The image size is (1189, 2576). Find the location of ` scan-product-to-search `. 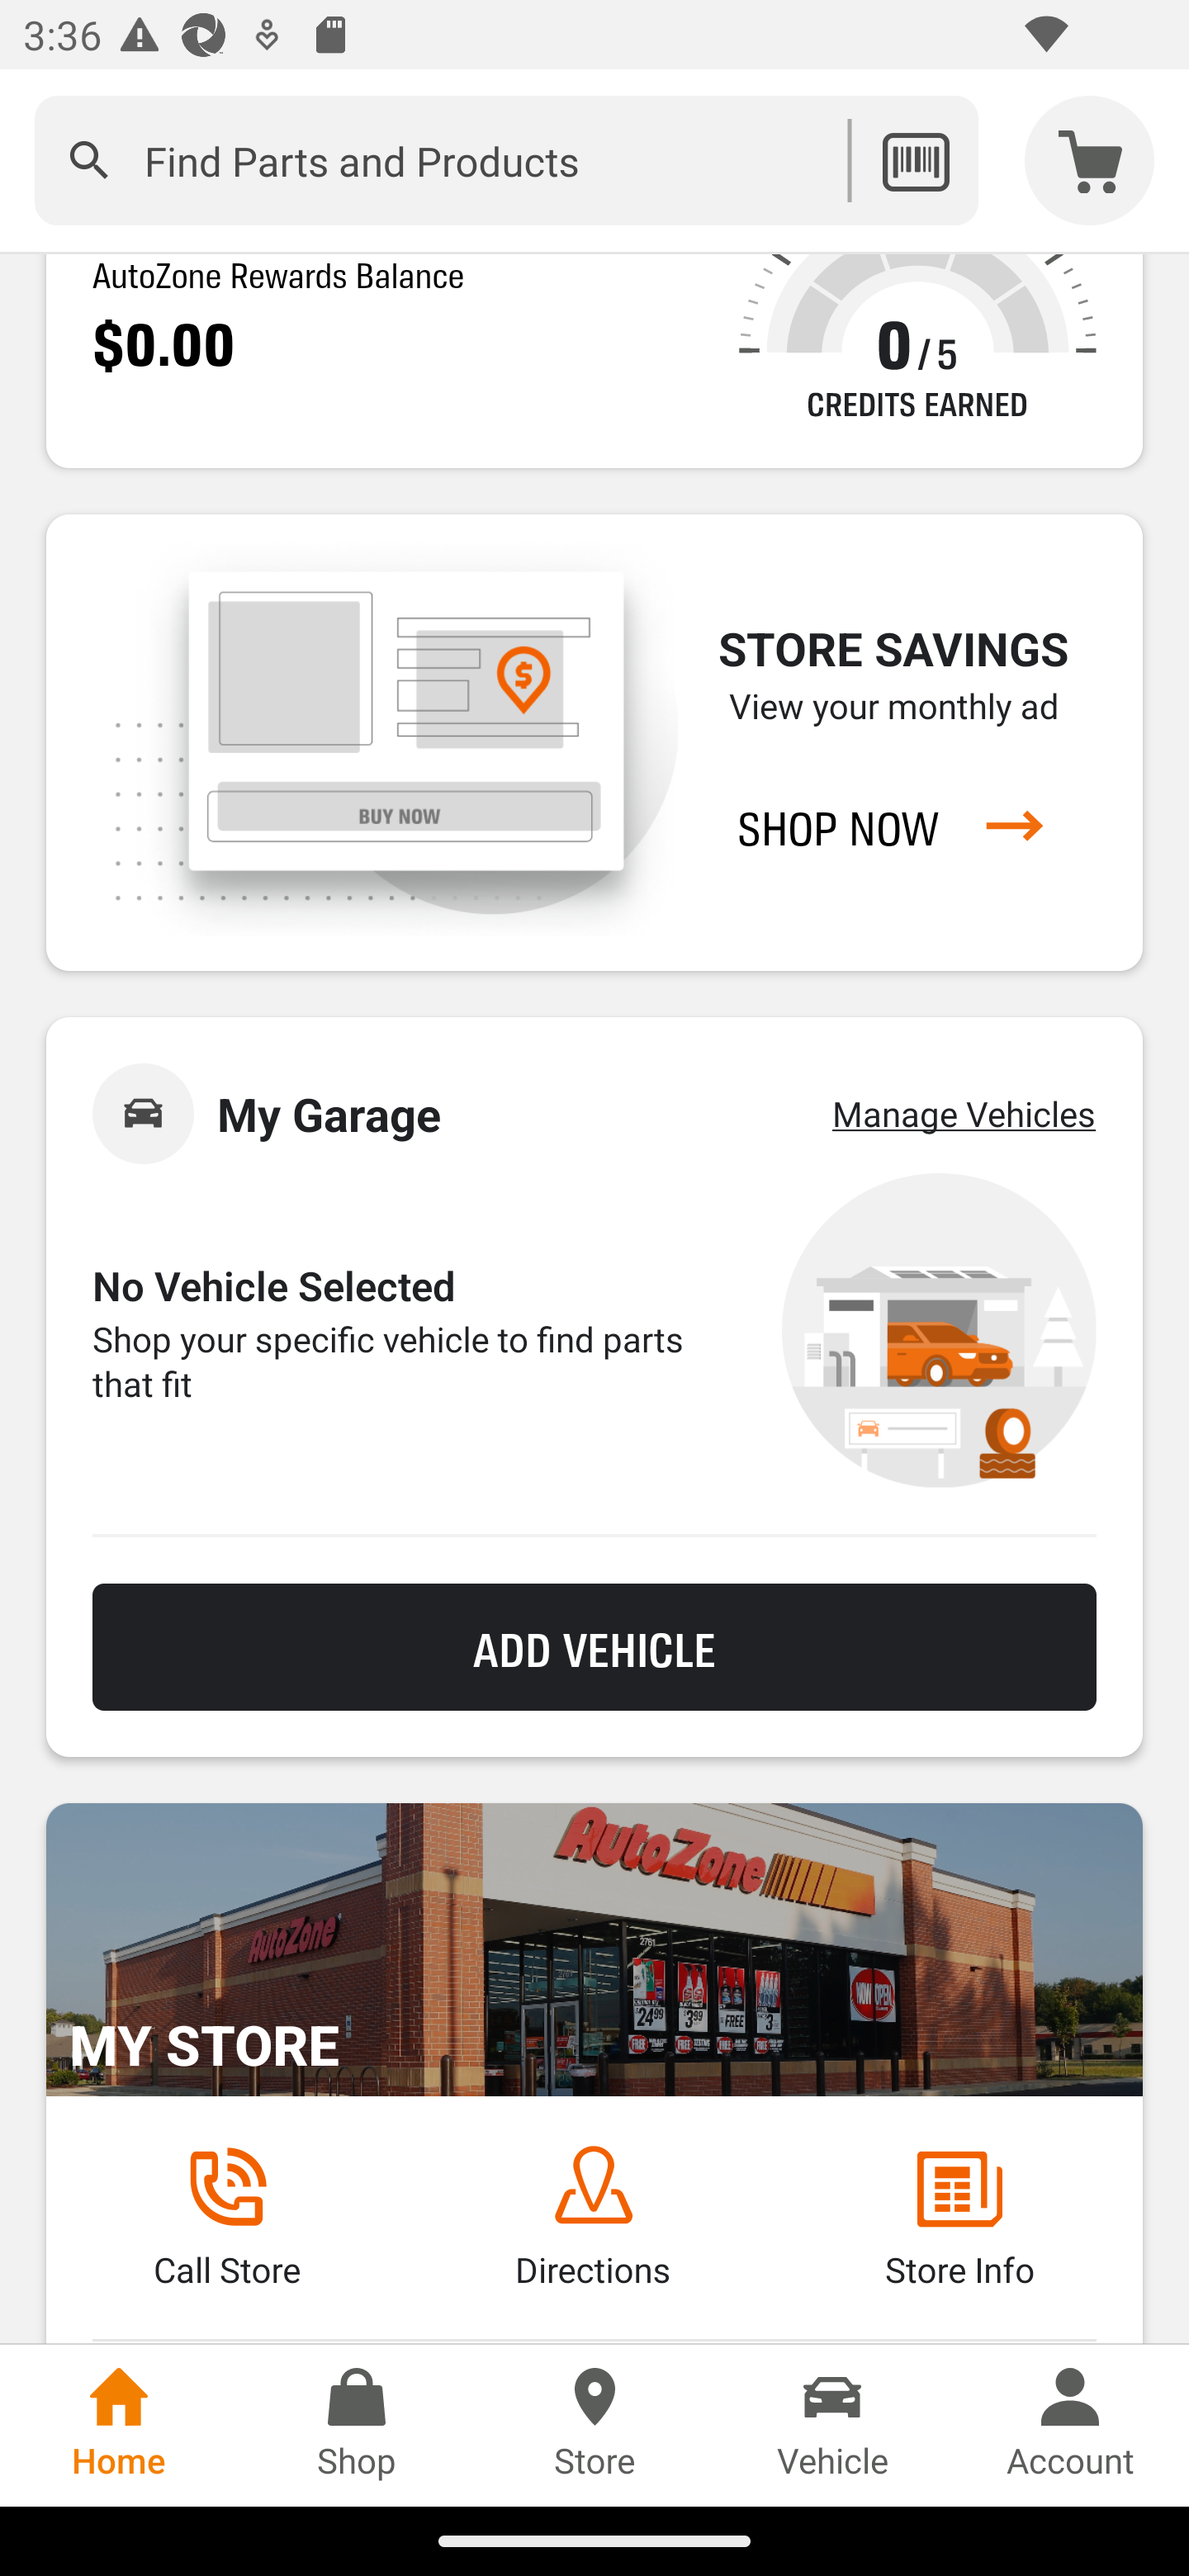

 scan-product-to-search  is located at coordinates (915, 160).